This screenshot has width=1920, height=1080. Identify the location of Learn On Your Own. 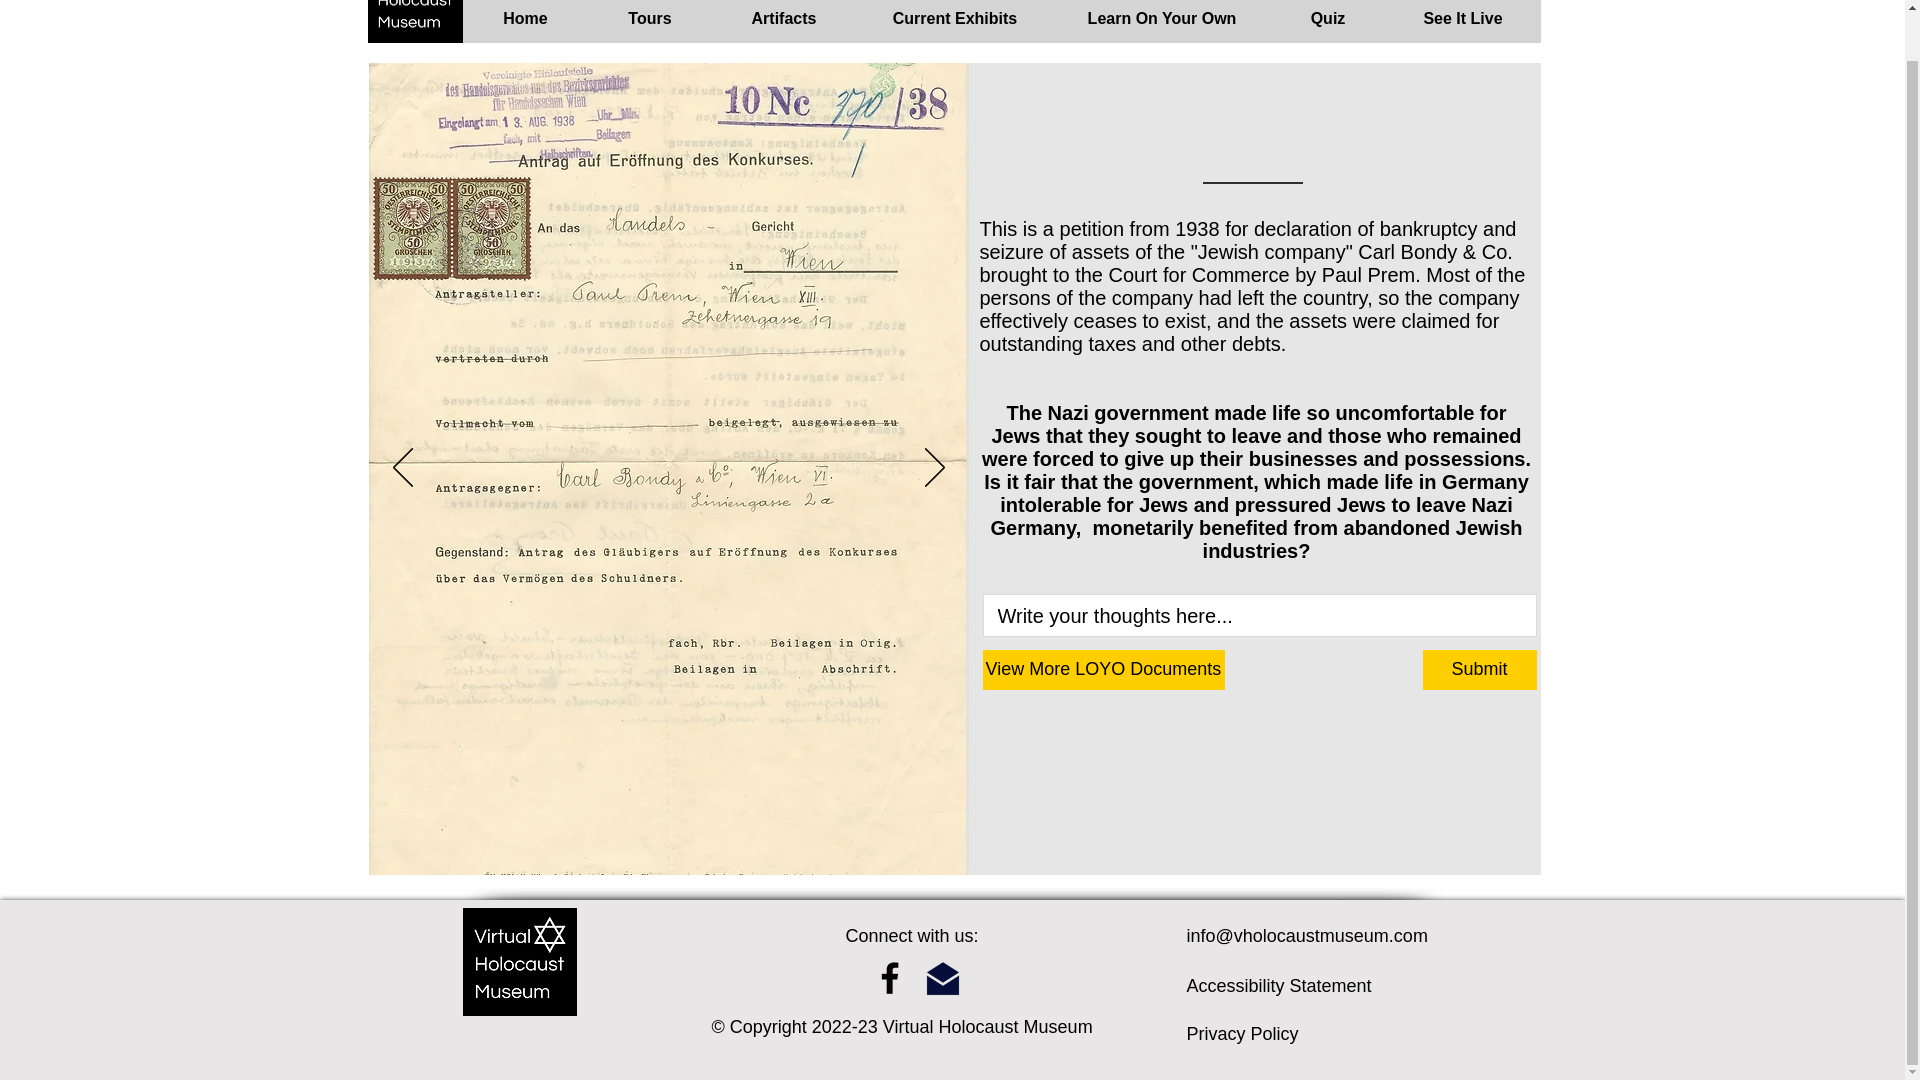
(1162, 28).